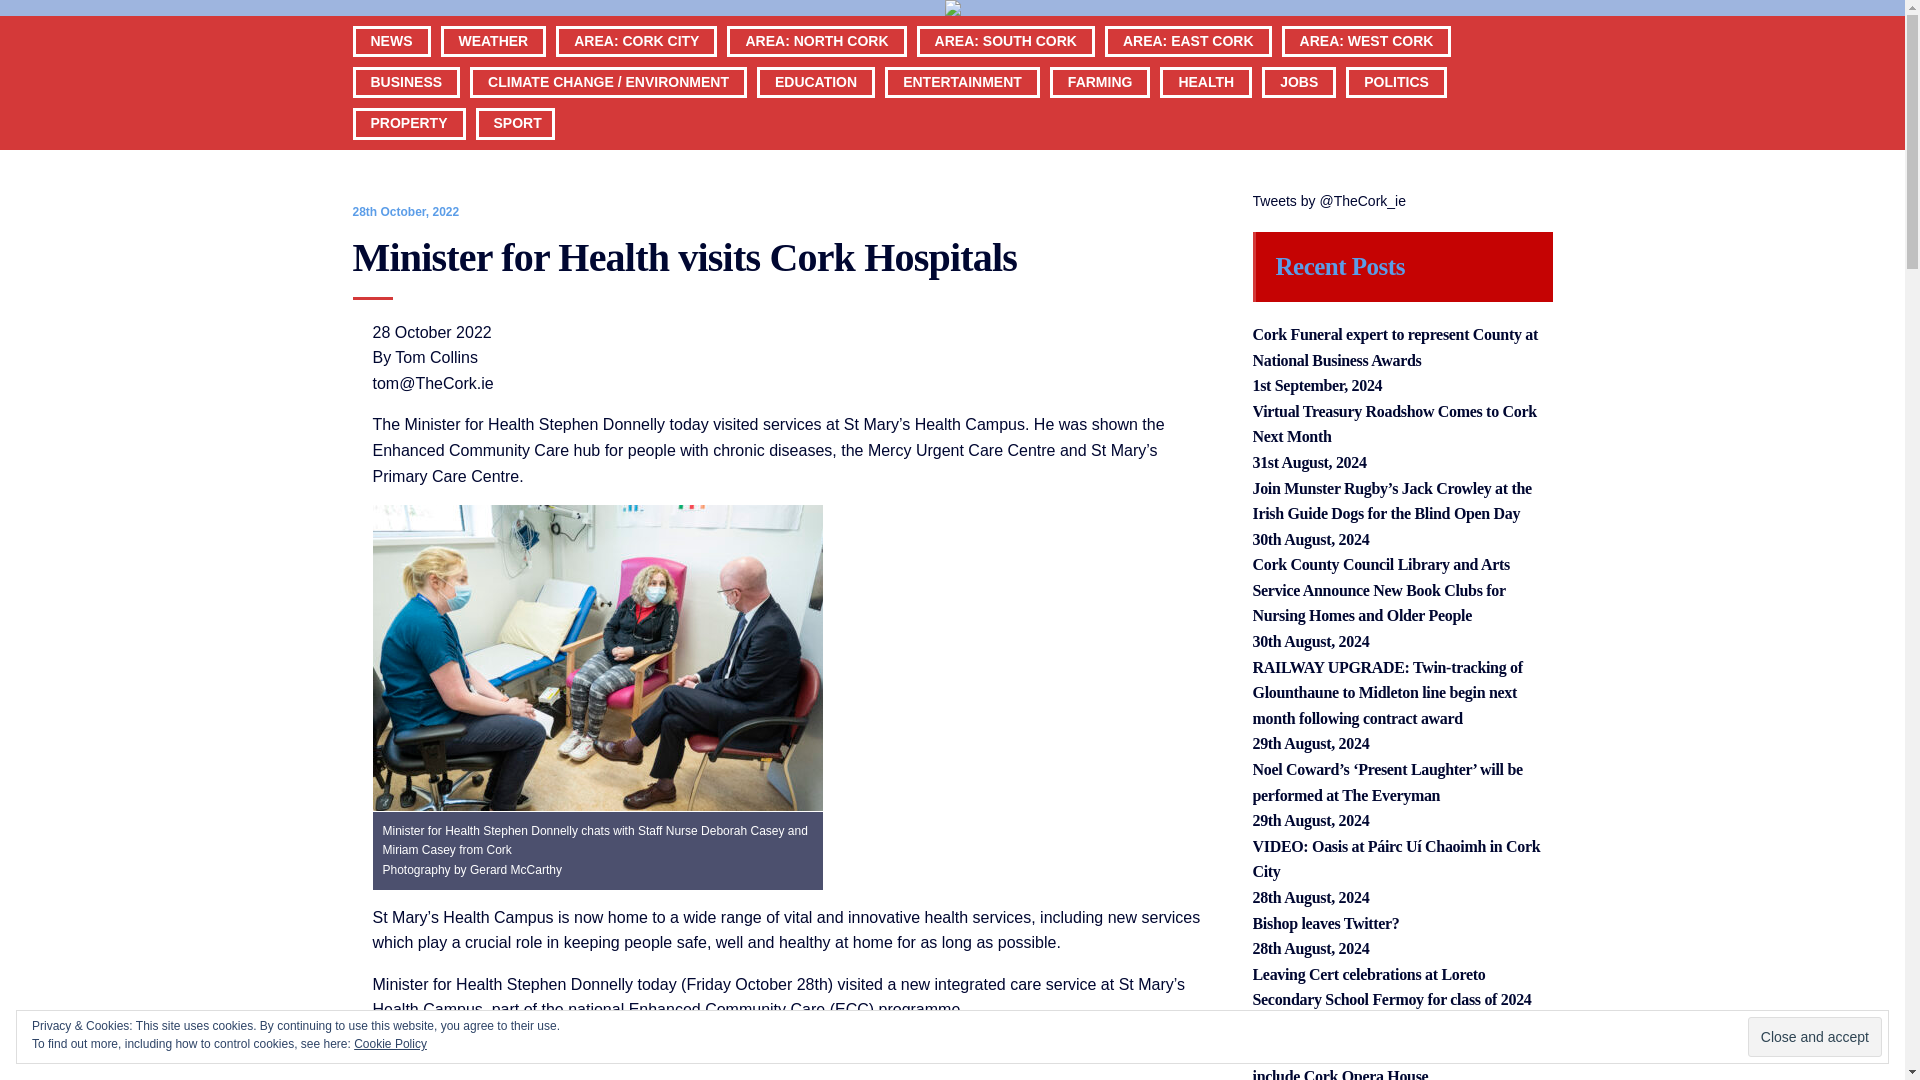  What do you see at coordinates (816, 74) in the screenshot?
I see `AREA: NORTH CORK` at bounding box center [816, 74].